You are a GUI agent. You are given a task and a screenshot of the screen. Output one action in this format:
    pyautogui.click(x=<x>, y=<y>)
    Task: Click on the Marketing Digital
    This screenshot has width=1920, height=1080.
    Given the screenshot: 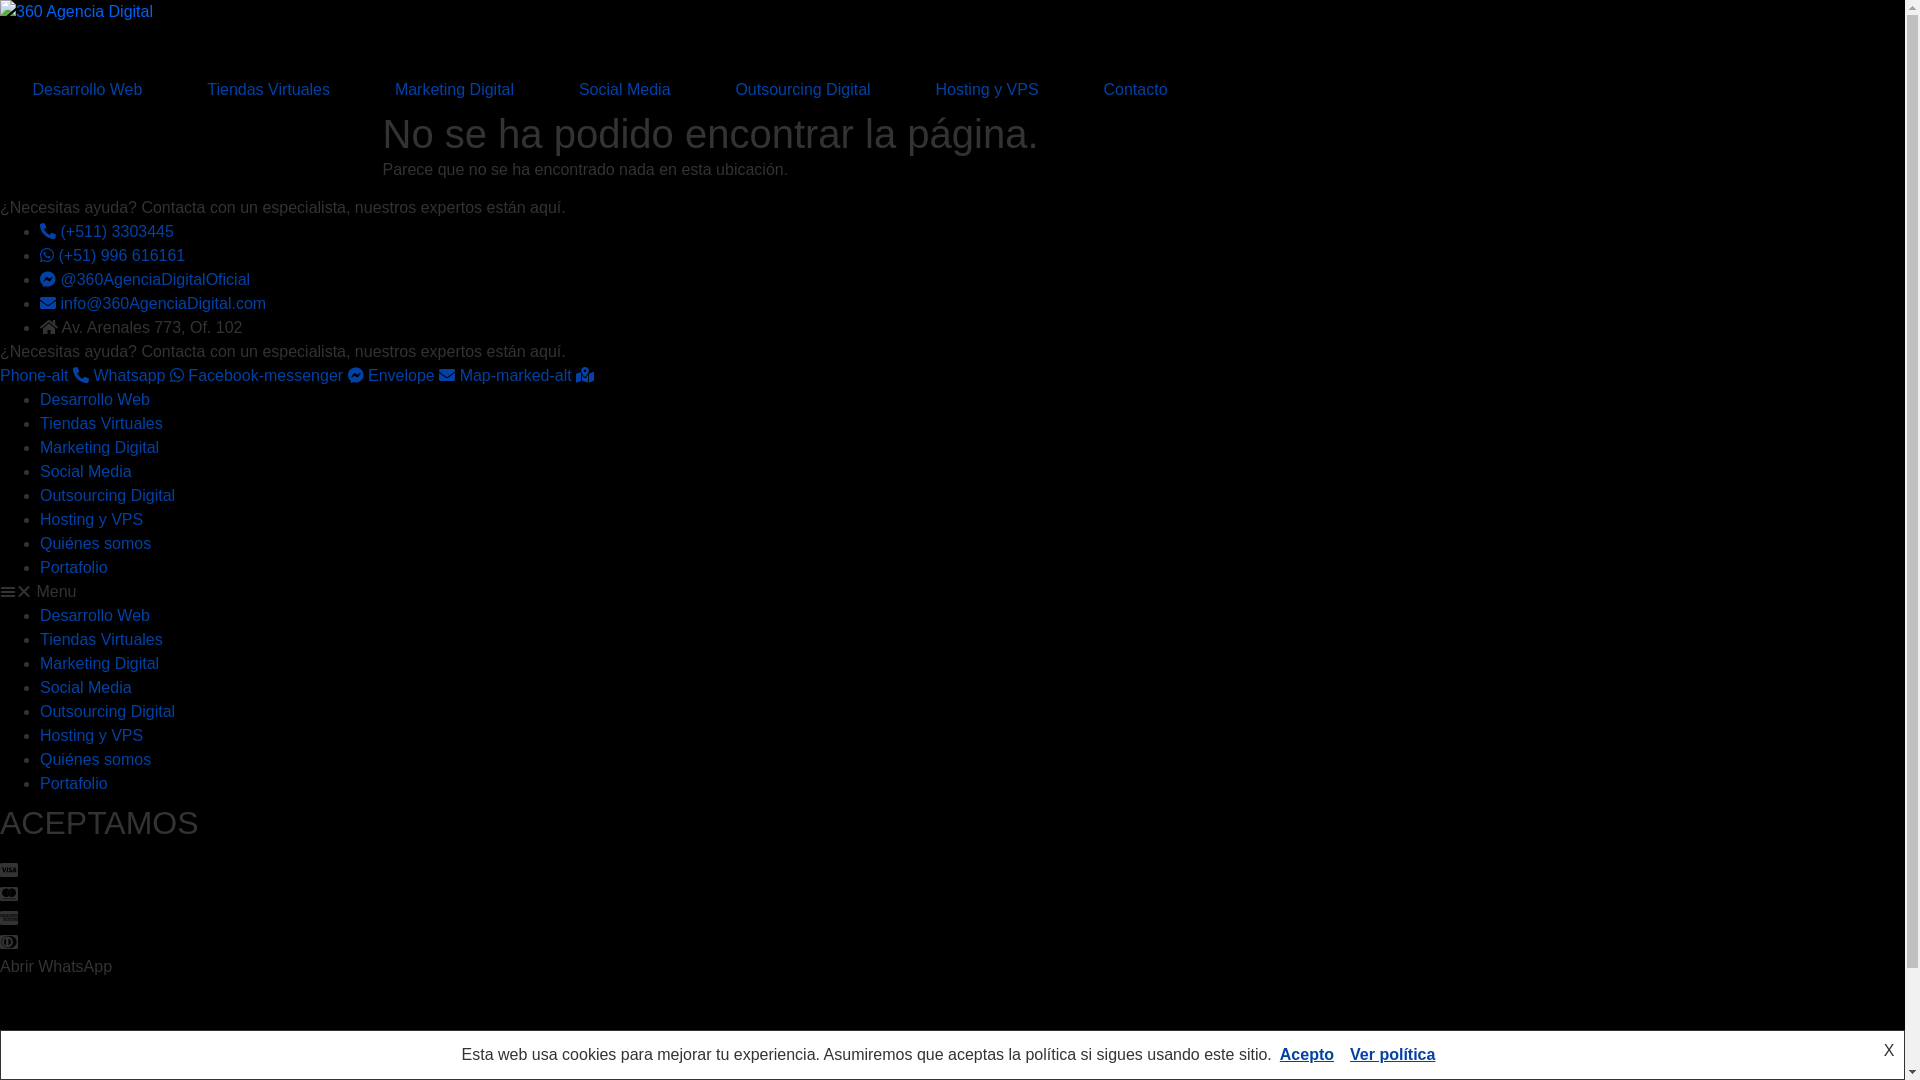 What is the action you would take?
    pyautogui.click(x=100, y=664)
    